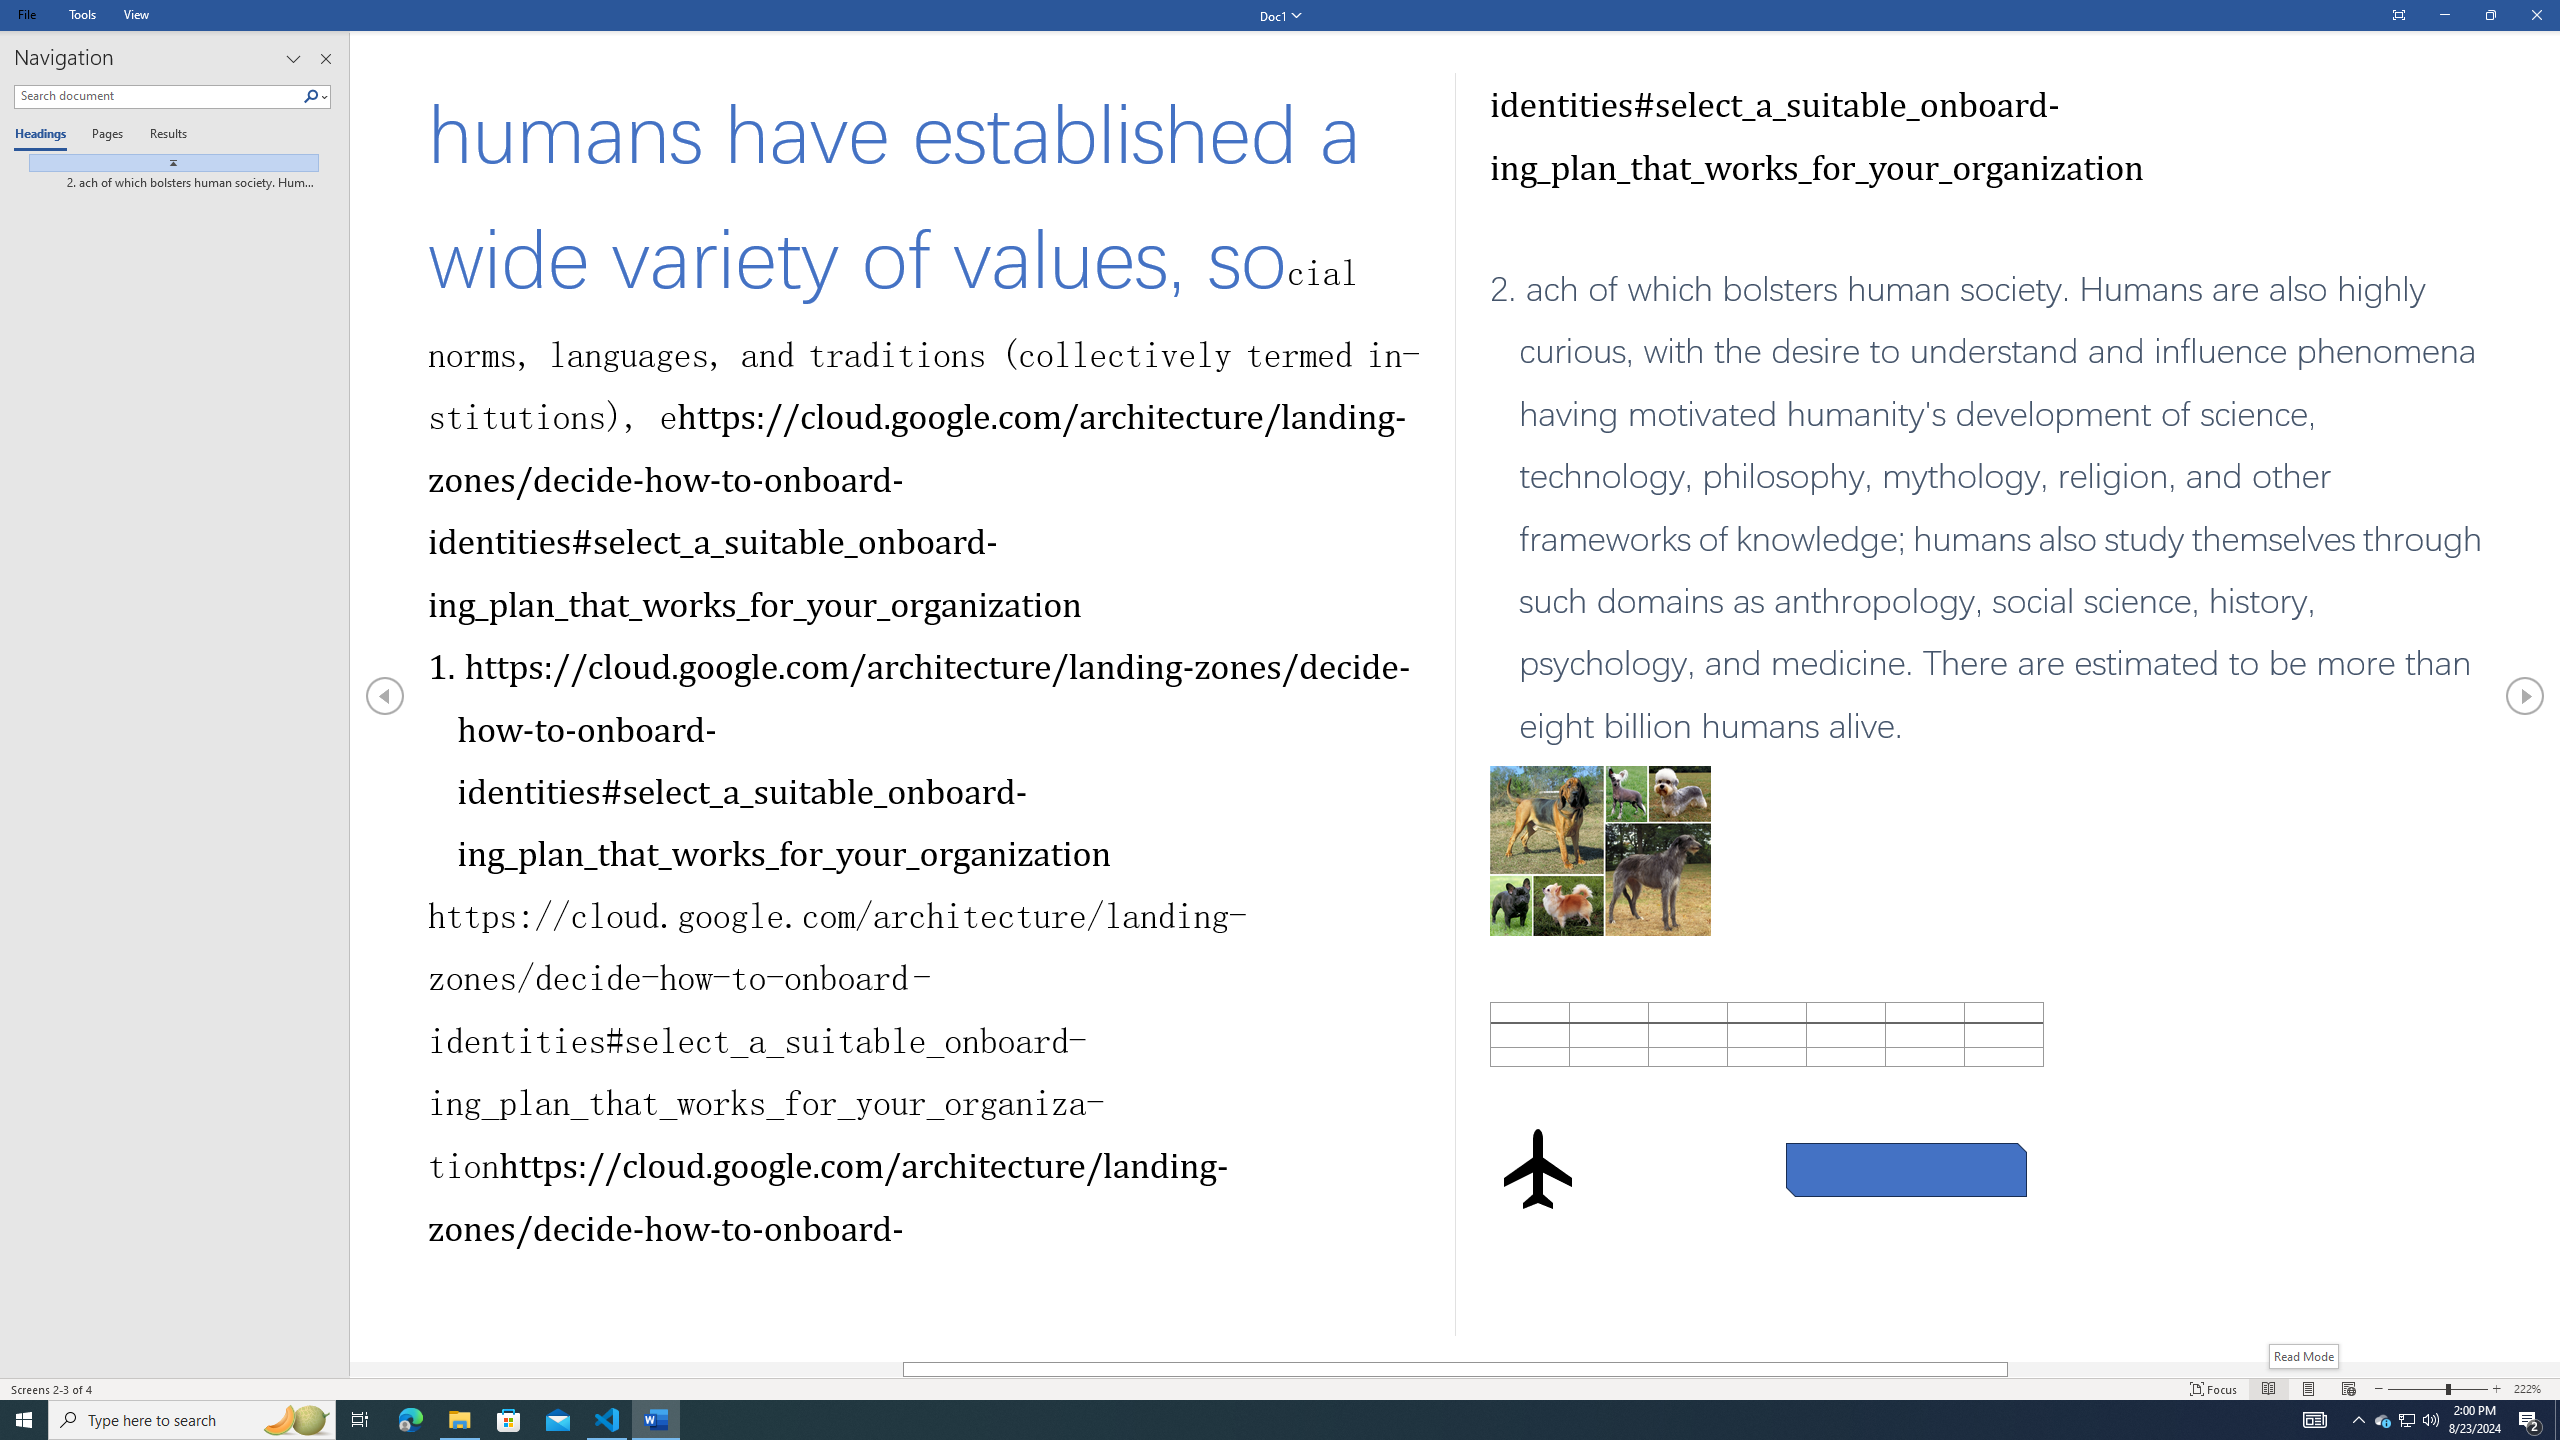  Describe the element at coordinates (2497, 1389) in the screenshot. I see `Increase Text Size` at that location.